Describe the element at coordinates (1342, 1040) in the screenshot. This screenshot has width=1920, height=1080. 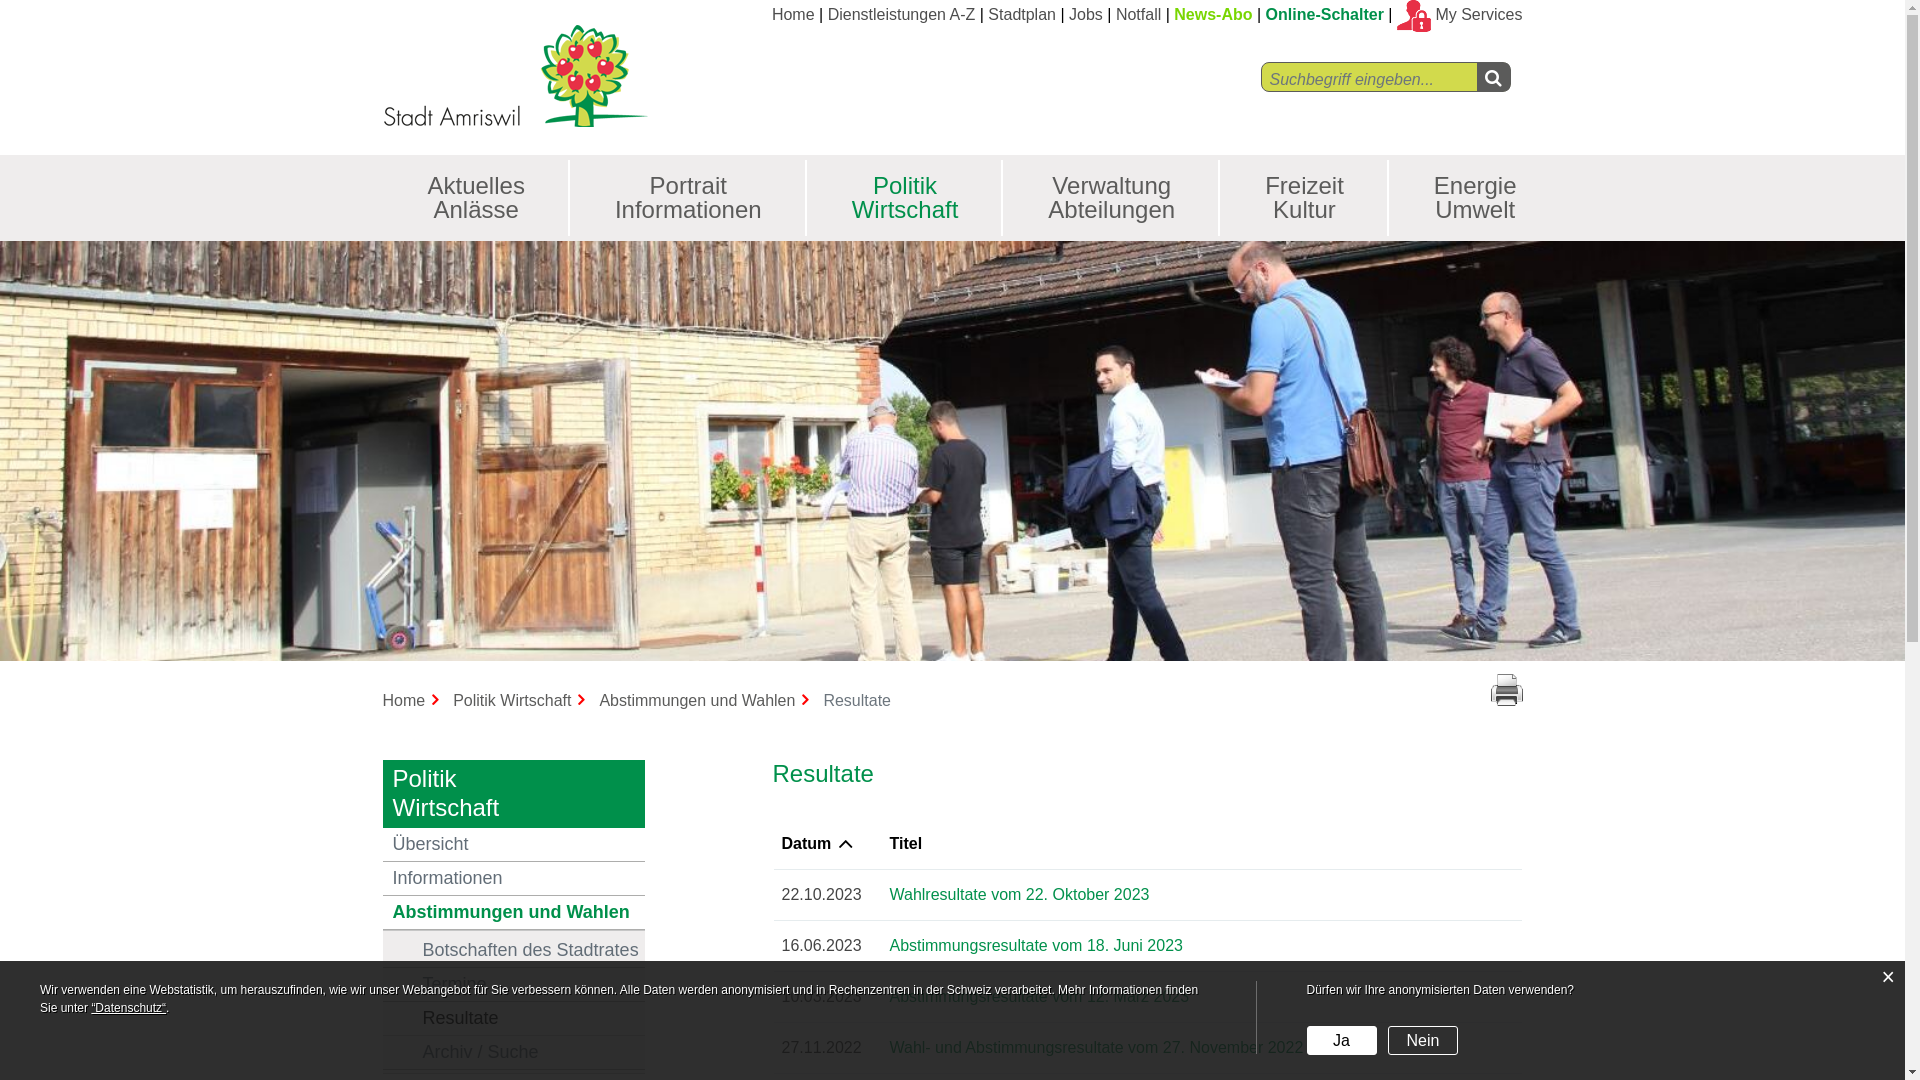
I see `Ja` at that location.